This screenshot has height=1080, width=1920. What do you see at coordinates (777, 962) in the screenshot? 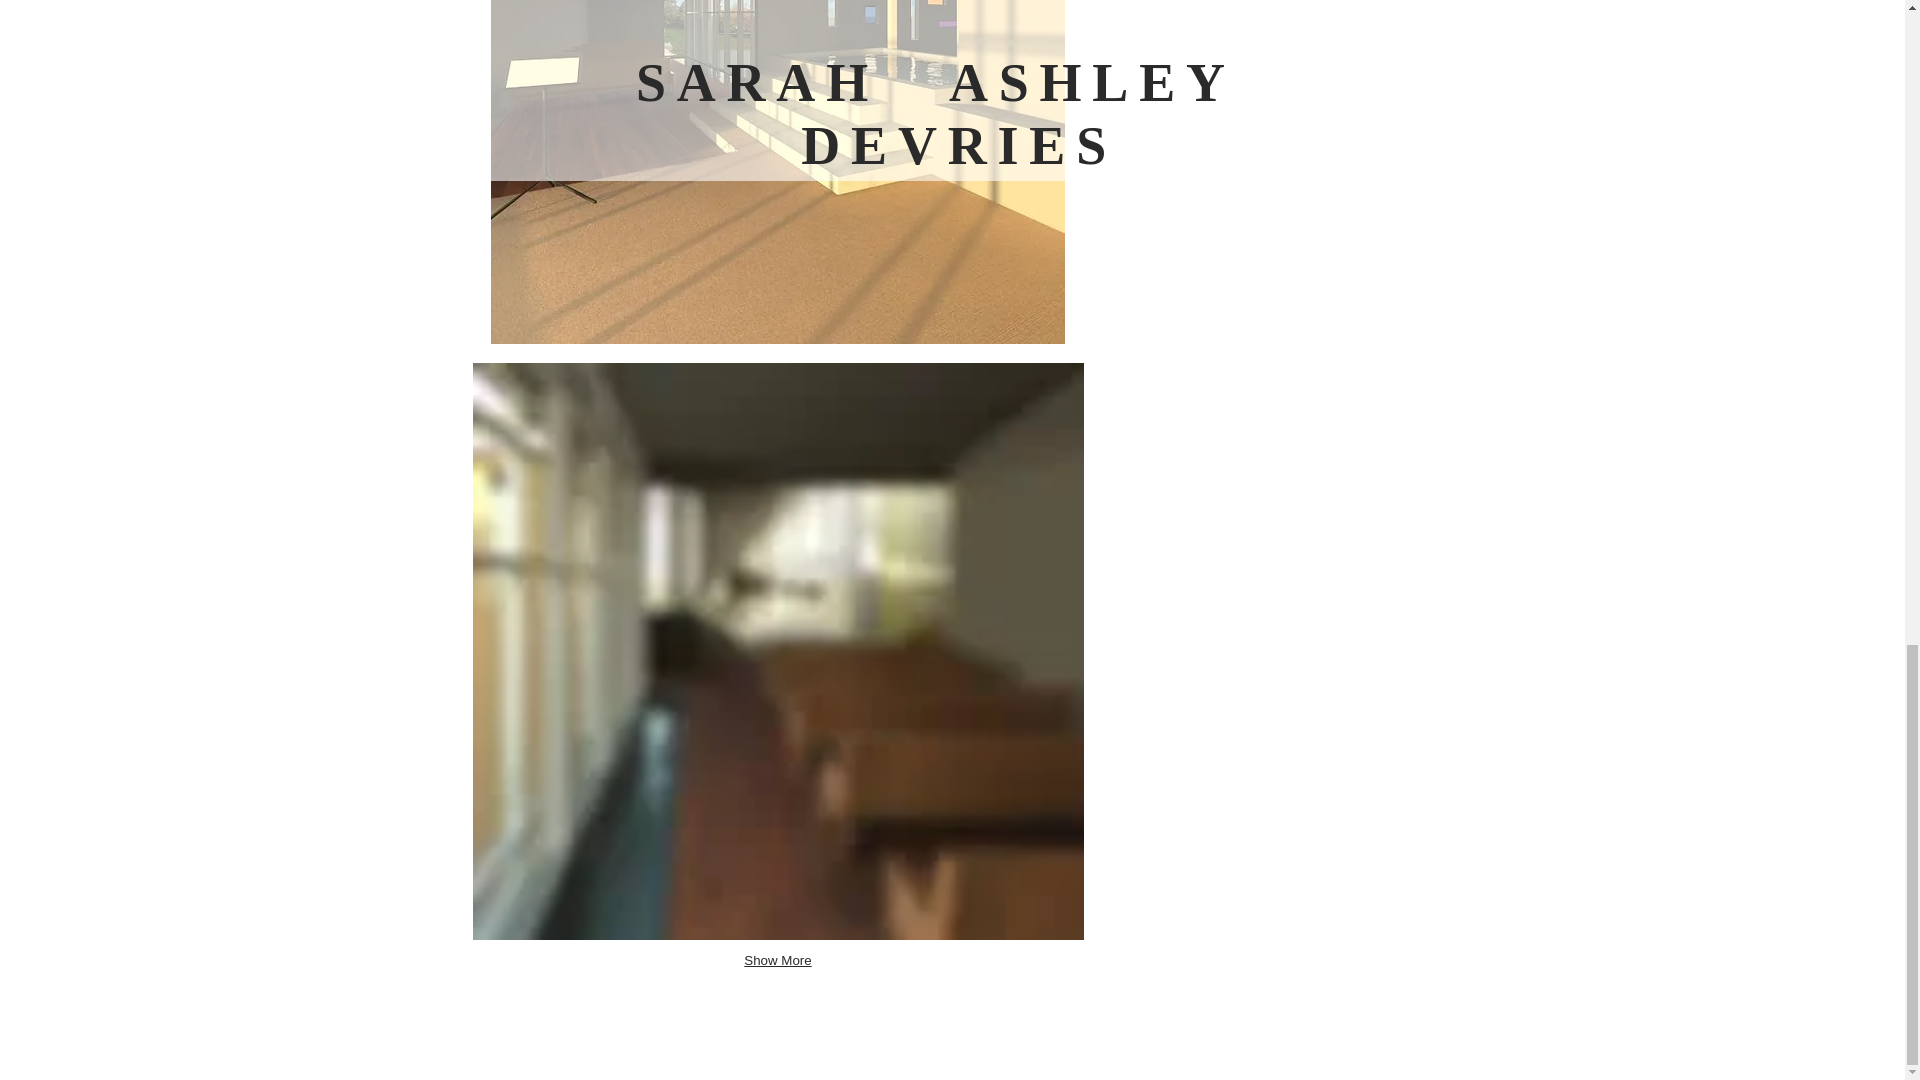
I see `Show More` at bounding box center [777, 962].